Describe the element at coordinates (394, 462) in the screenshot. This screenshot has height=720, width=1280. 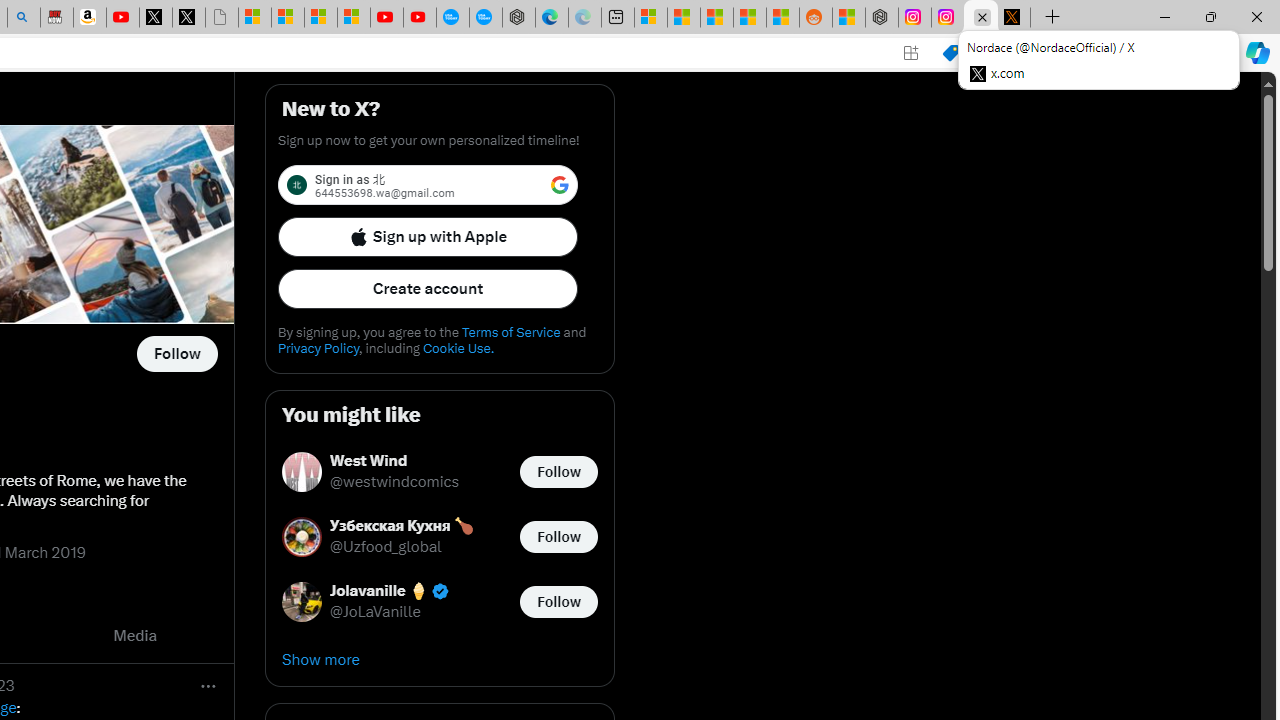
I see `West Wind` at that location.